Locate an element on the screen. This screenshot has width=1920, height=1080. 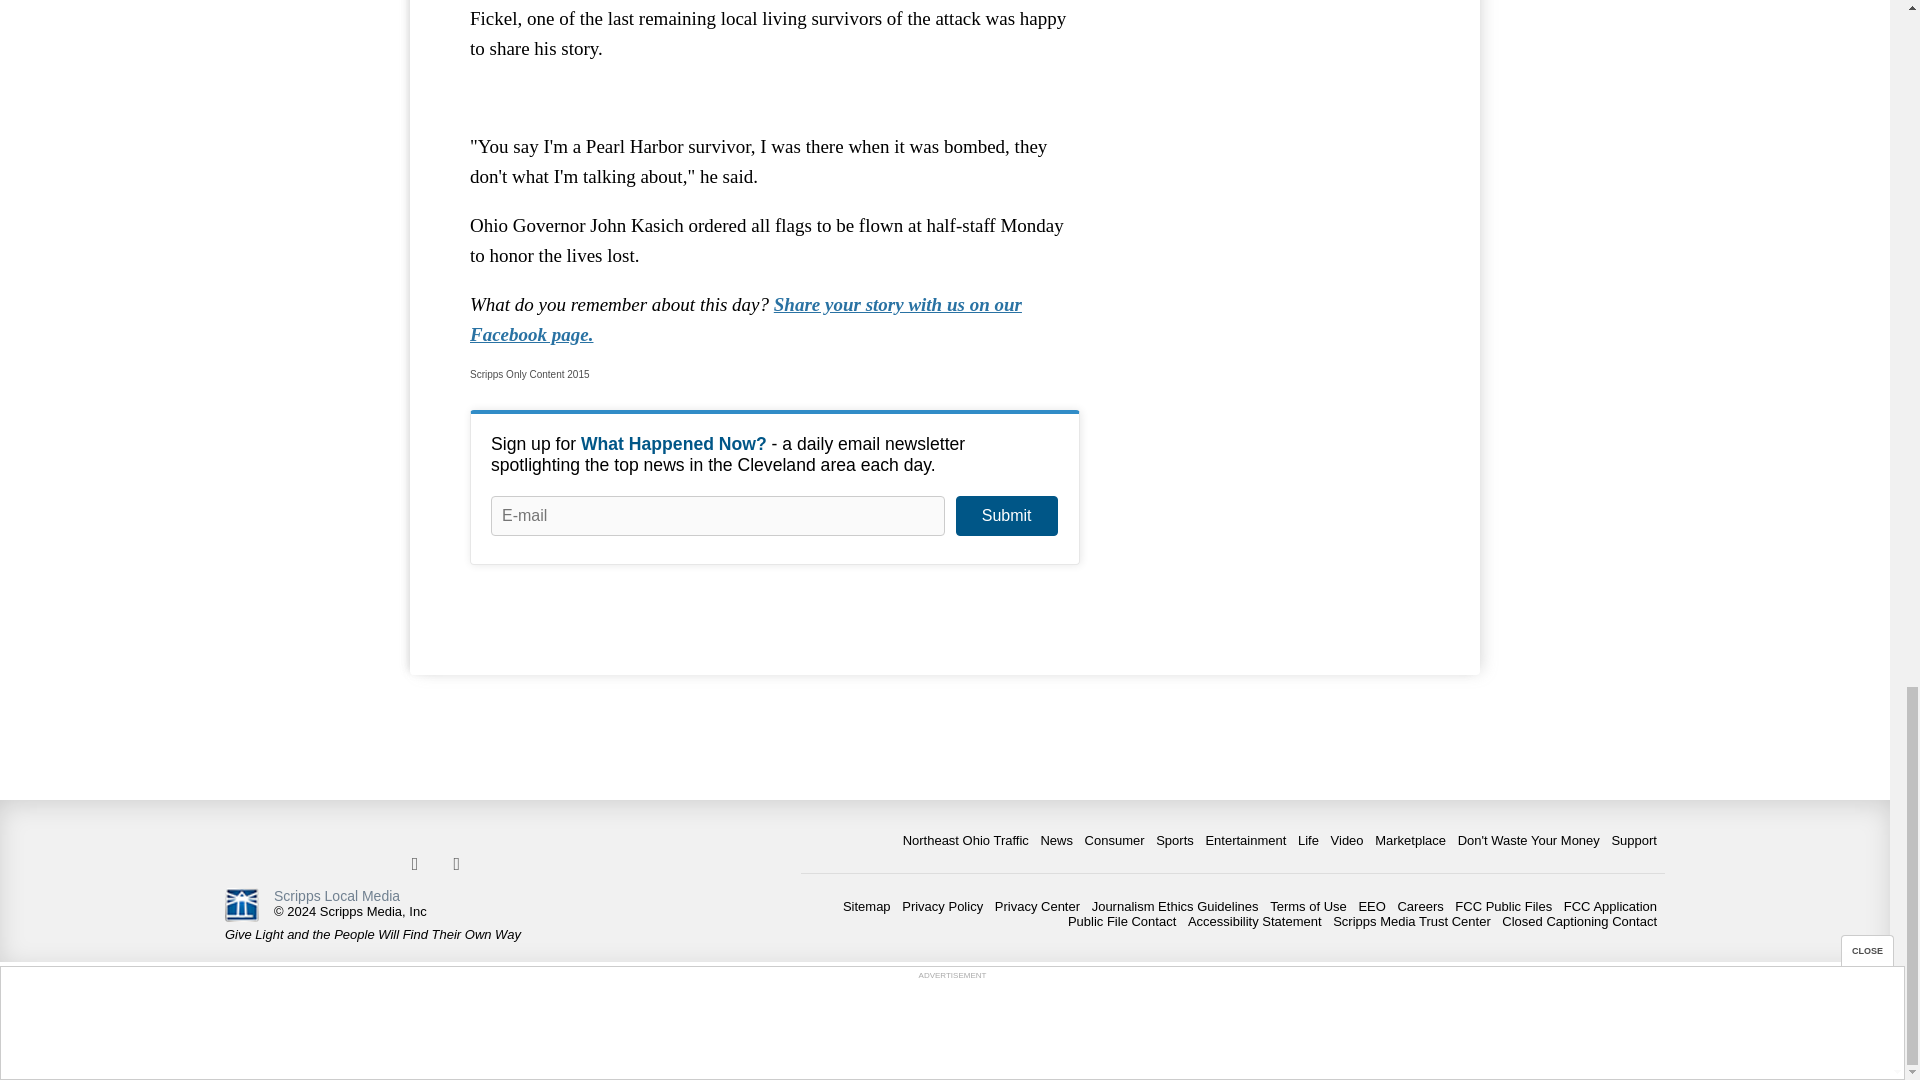
Submit is located at coordinates (1006, 515).